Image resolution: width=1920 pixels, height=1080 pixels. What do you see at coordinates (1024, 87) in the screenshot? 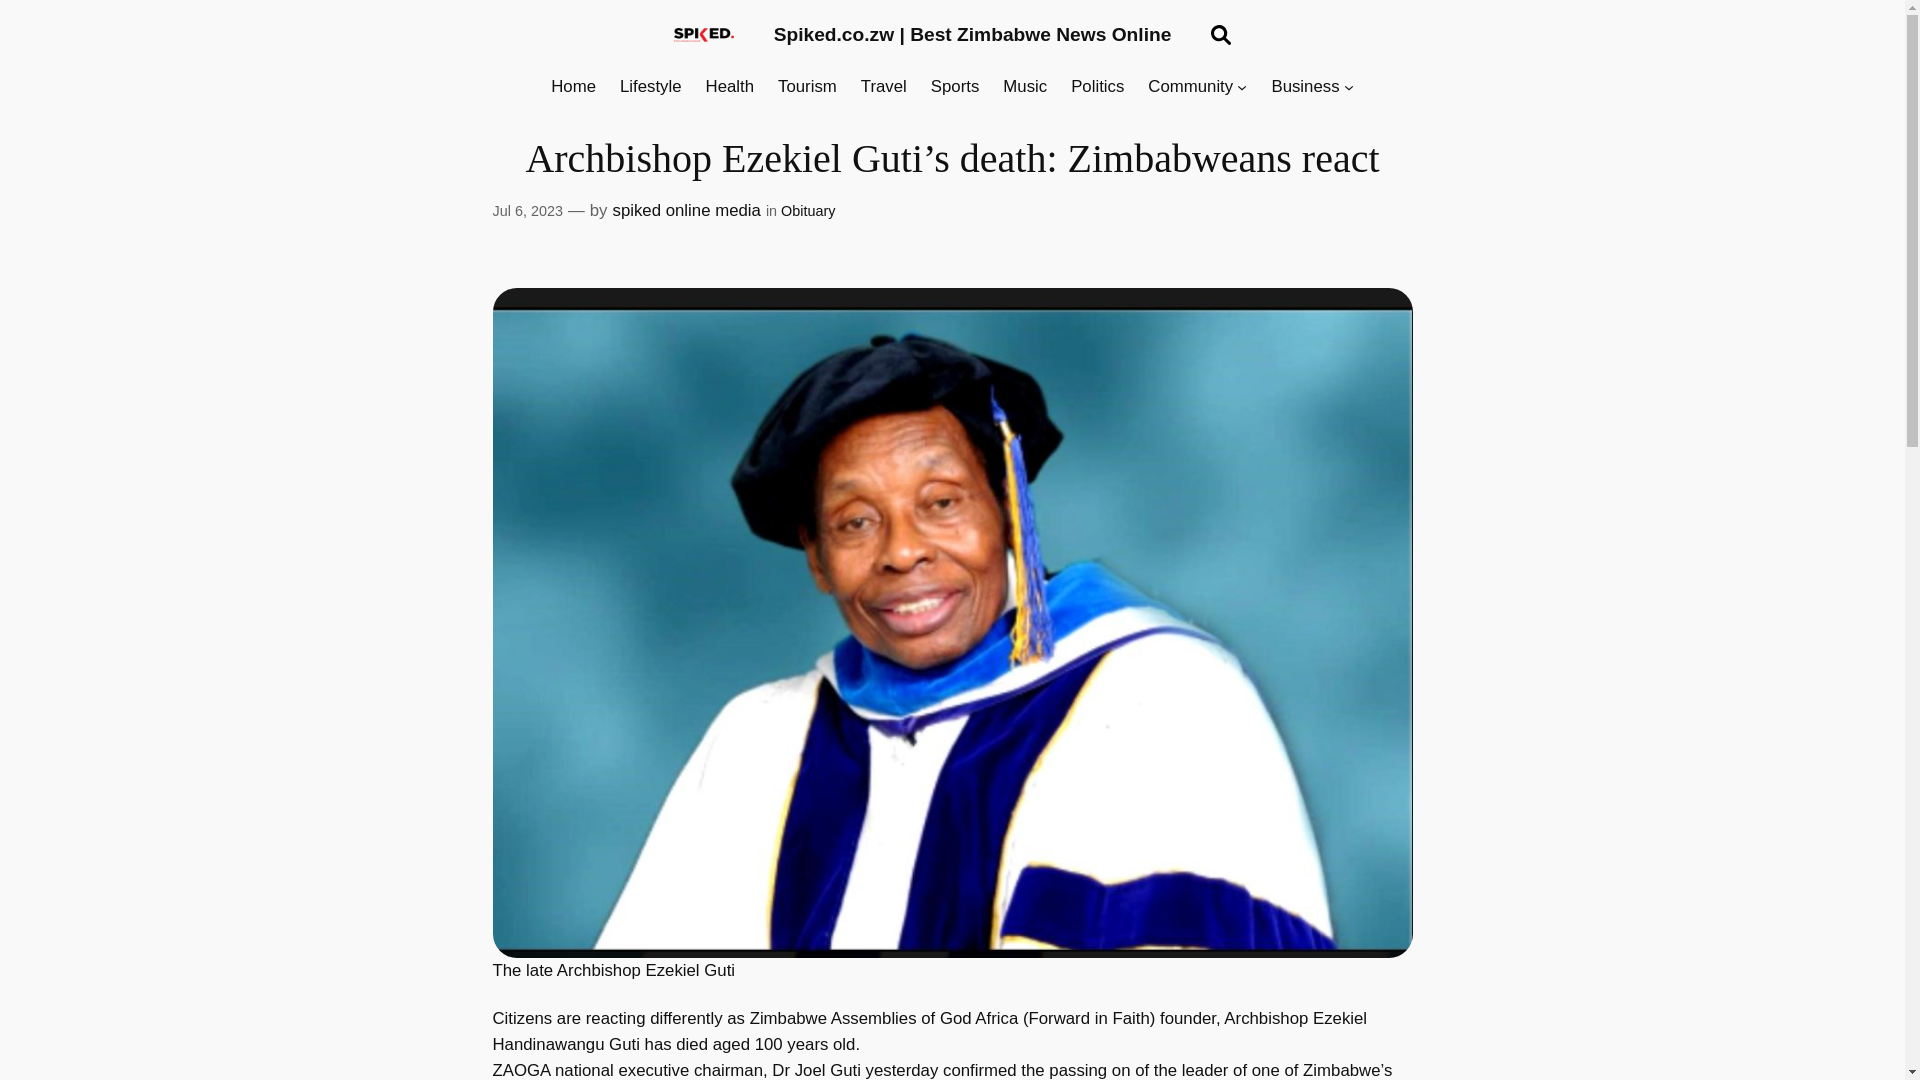
I see `Music` at bounding box center [1024, 87].